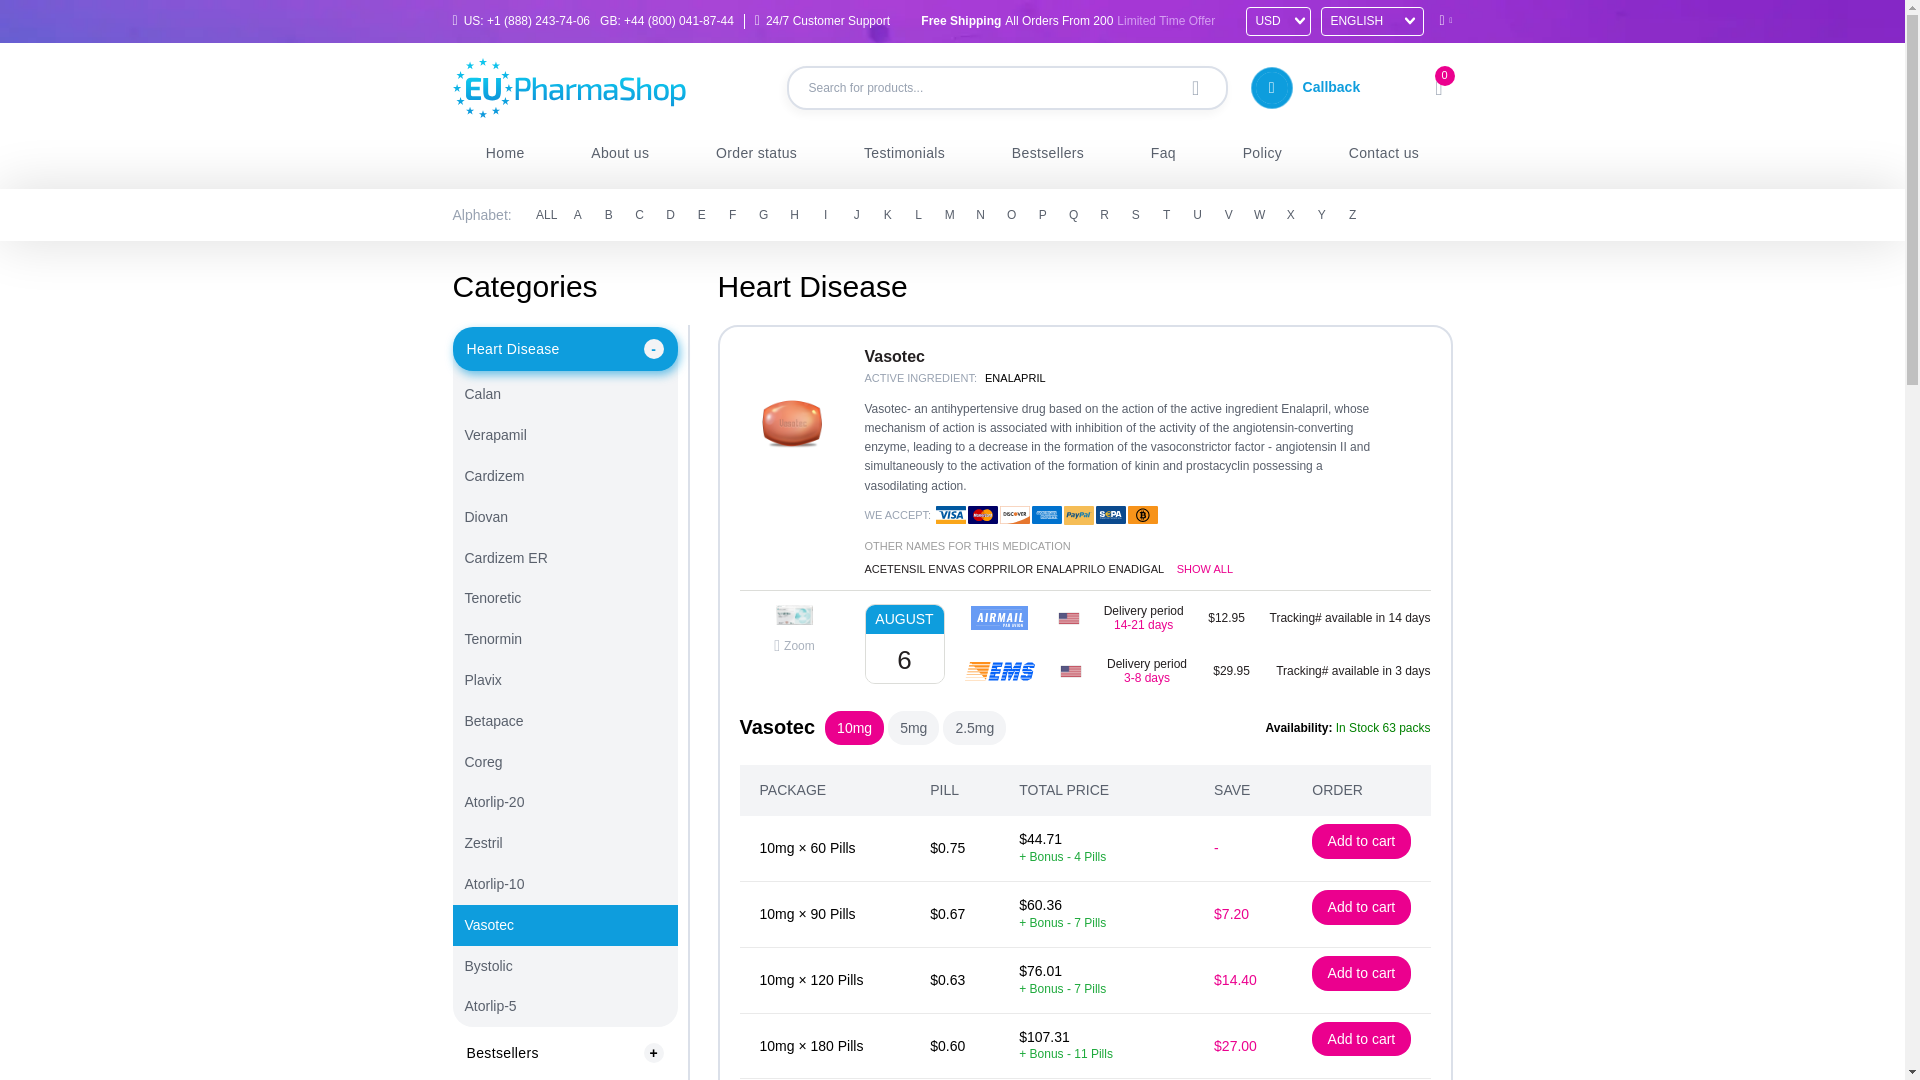 Image resolution: width=1920 pixels, height=1080 pixels. Describe the element at coordinates (620, 152) in the screenshot. I see `about us` at that location.